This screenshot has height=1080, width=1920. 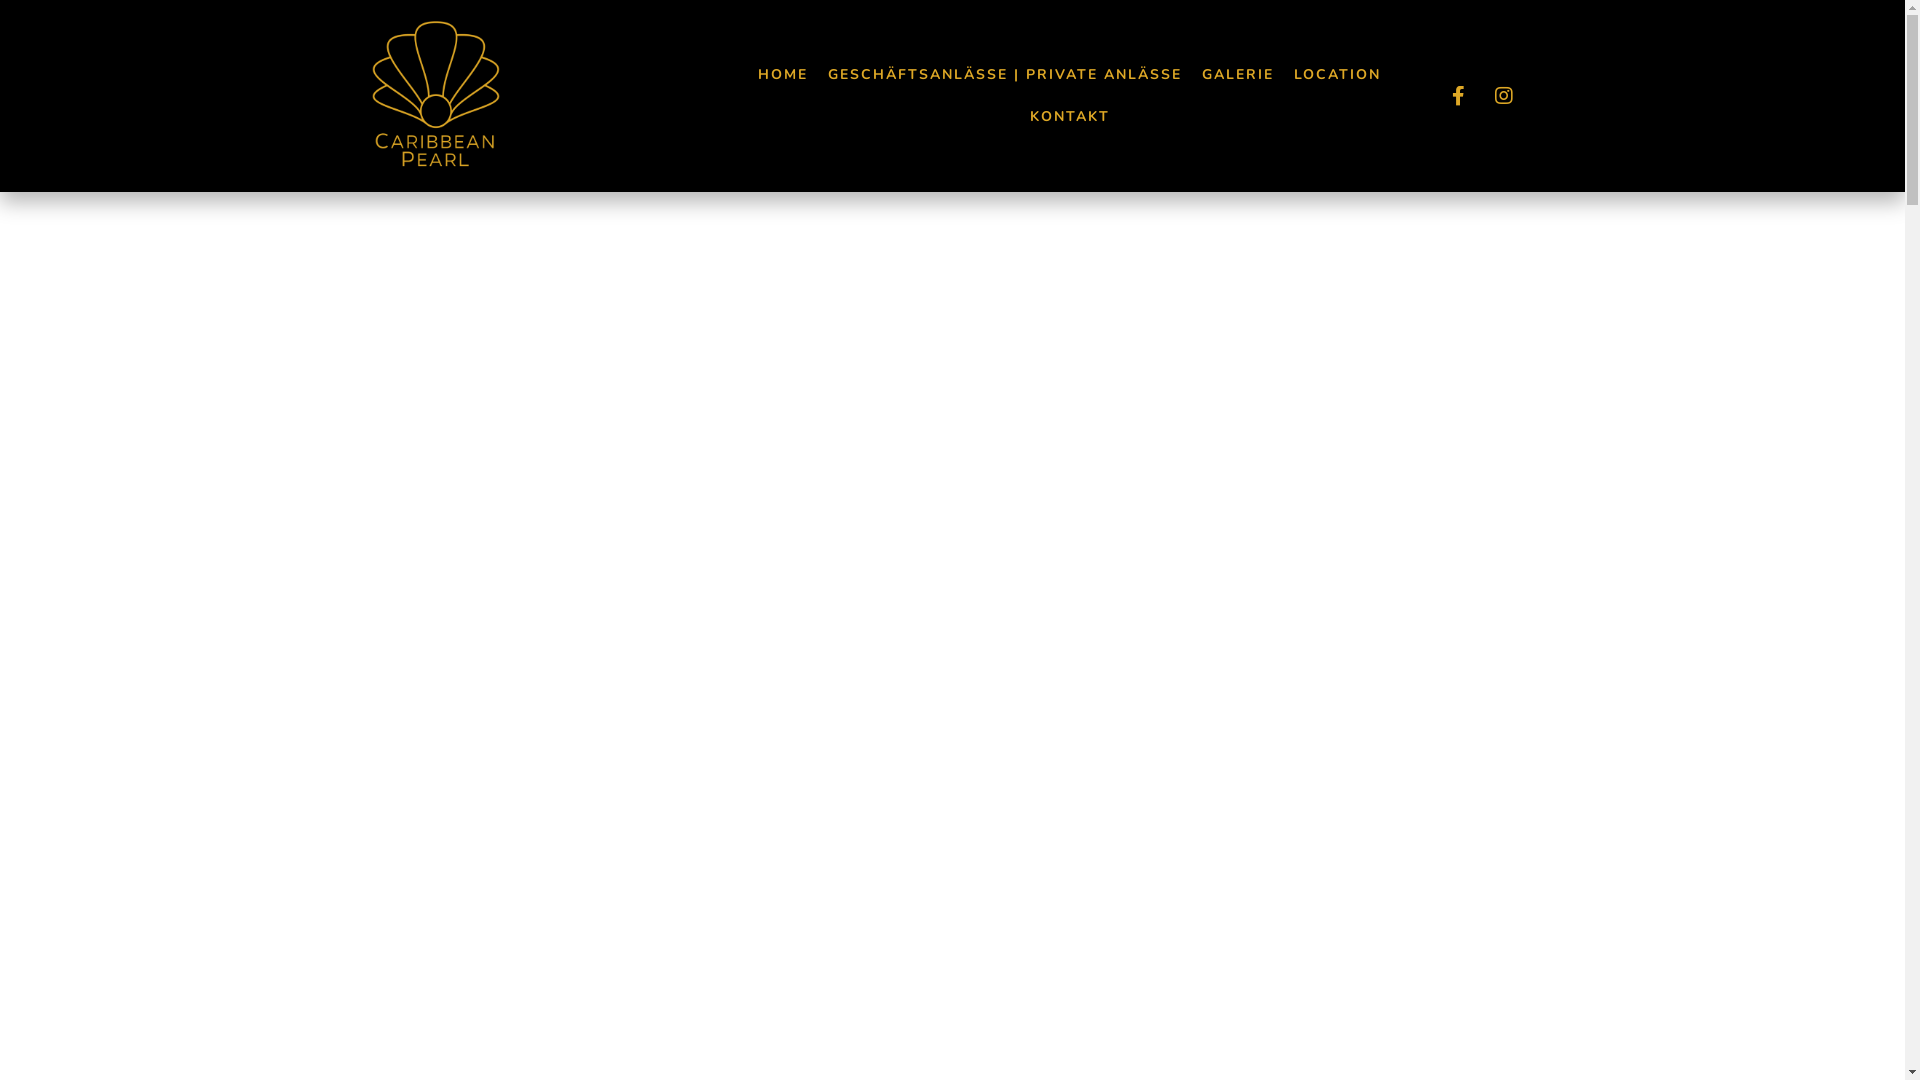 What do you see at coordinates (1238, 75) in the screenshot?
I see `GALERIE` at bounding box center [1238, 75].